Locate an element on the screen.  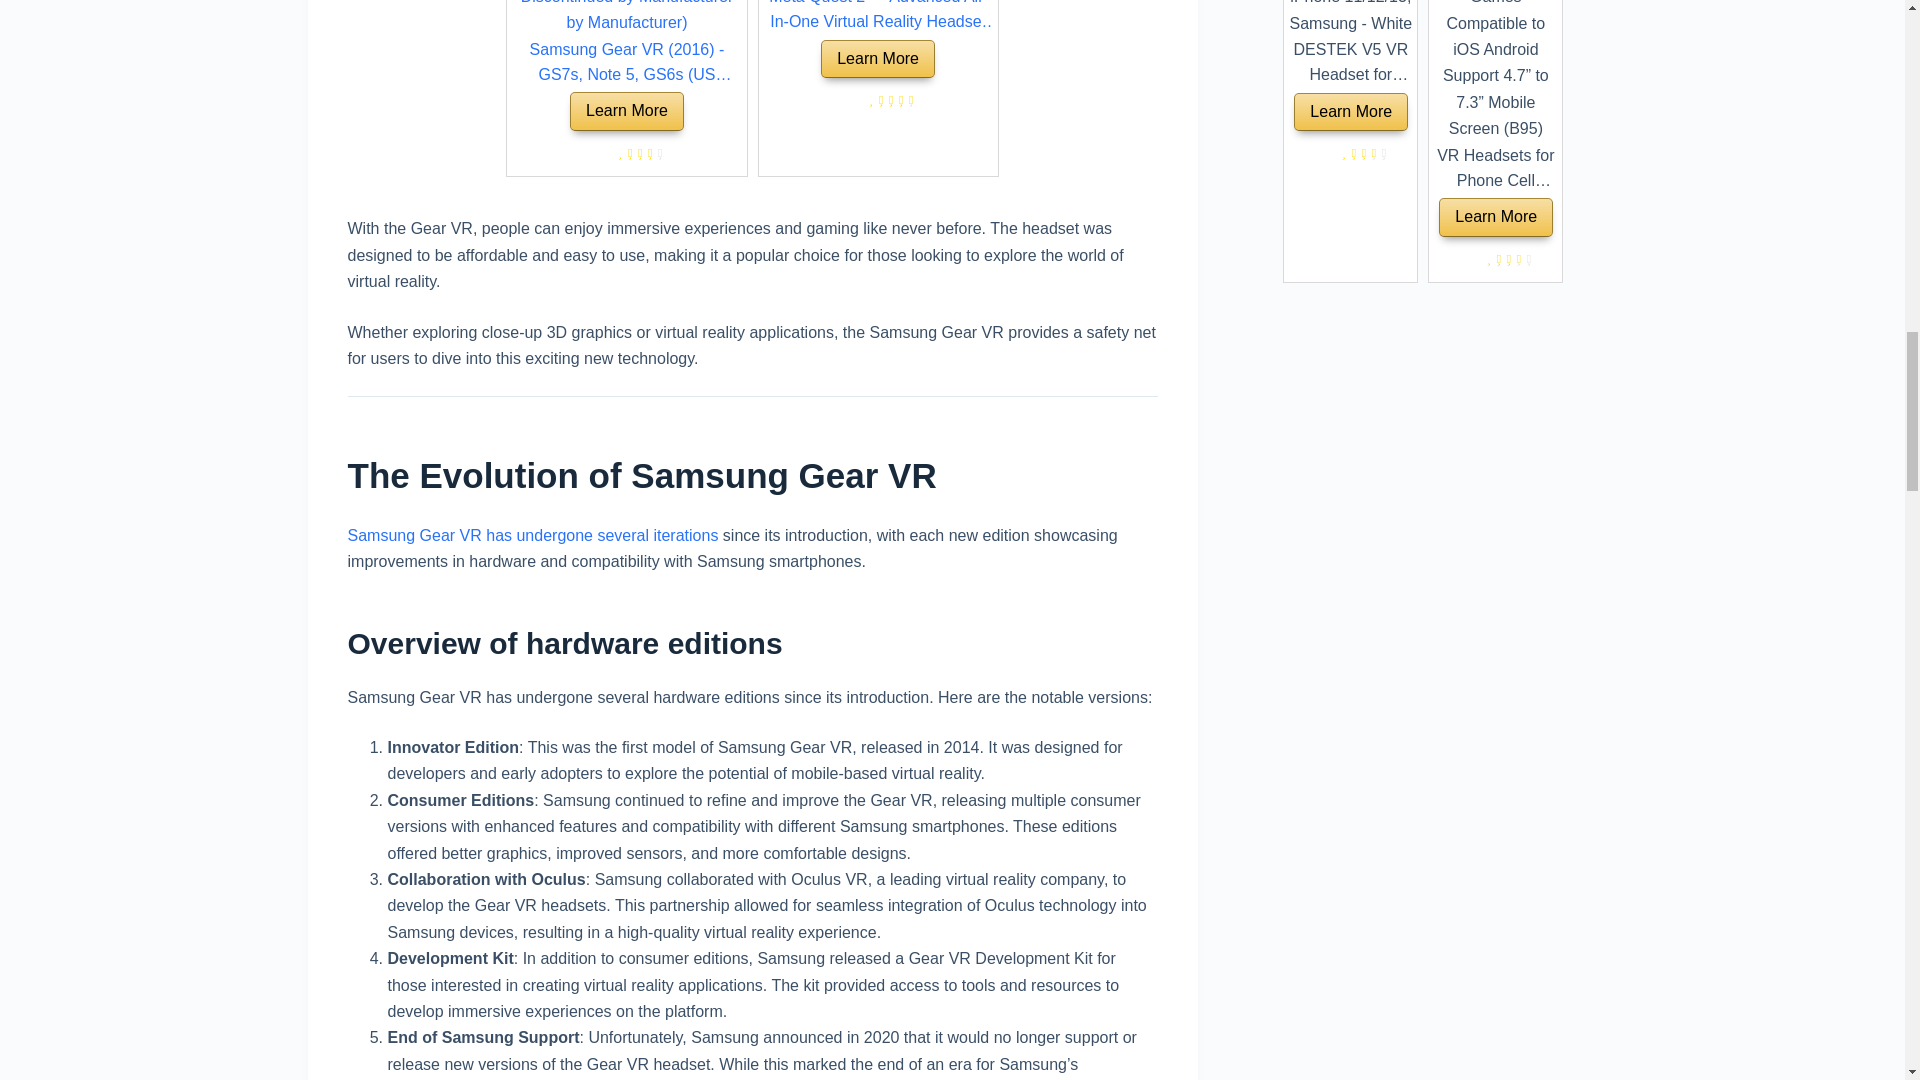
4.1 de 5 is located at coordinates (648, 154).